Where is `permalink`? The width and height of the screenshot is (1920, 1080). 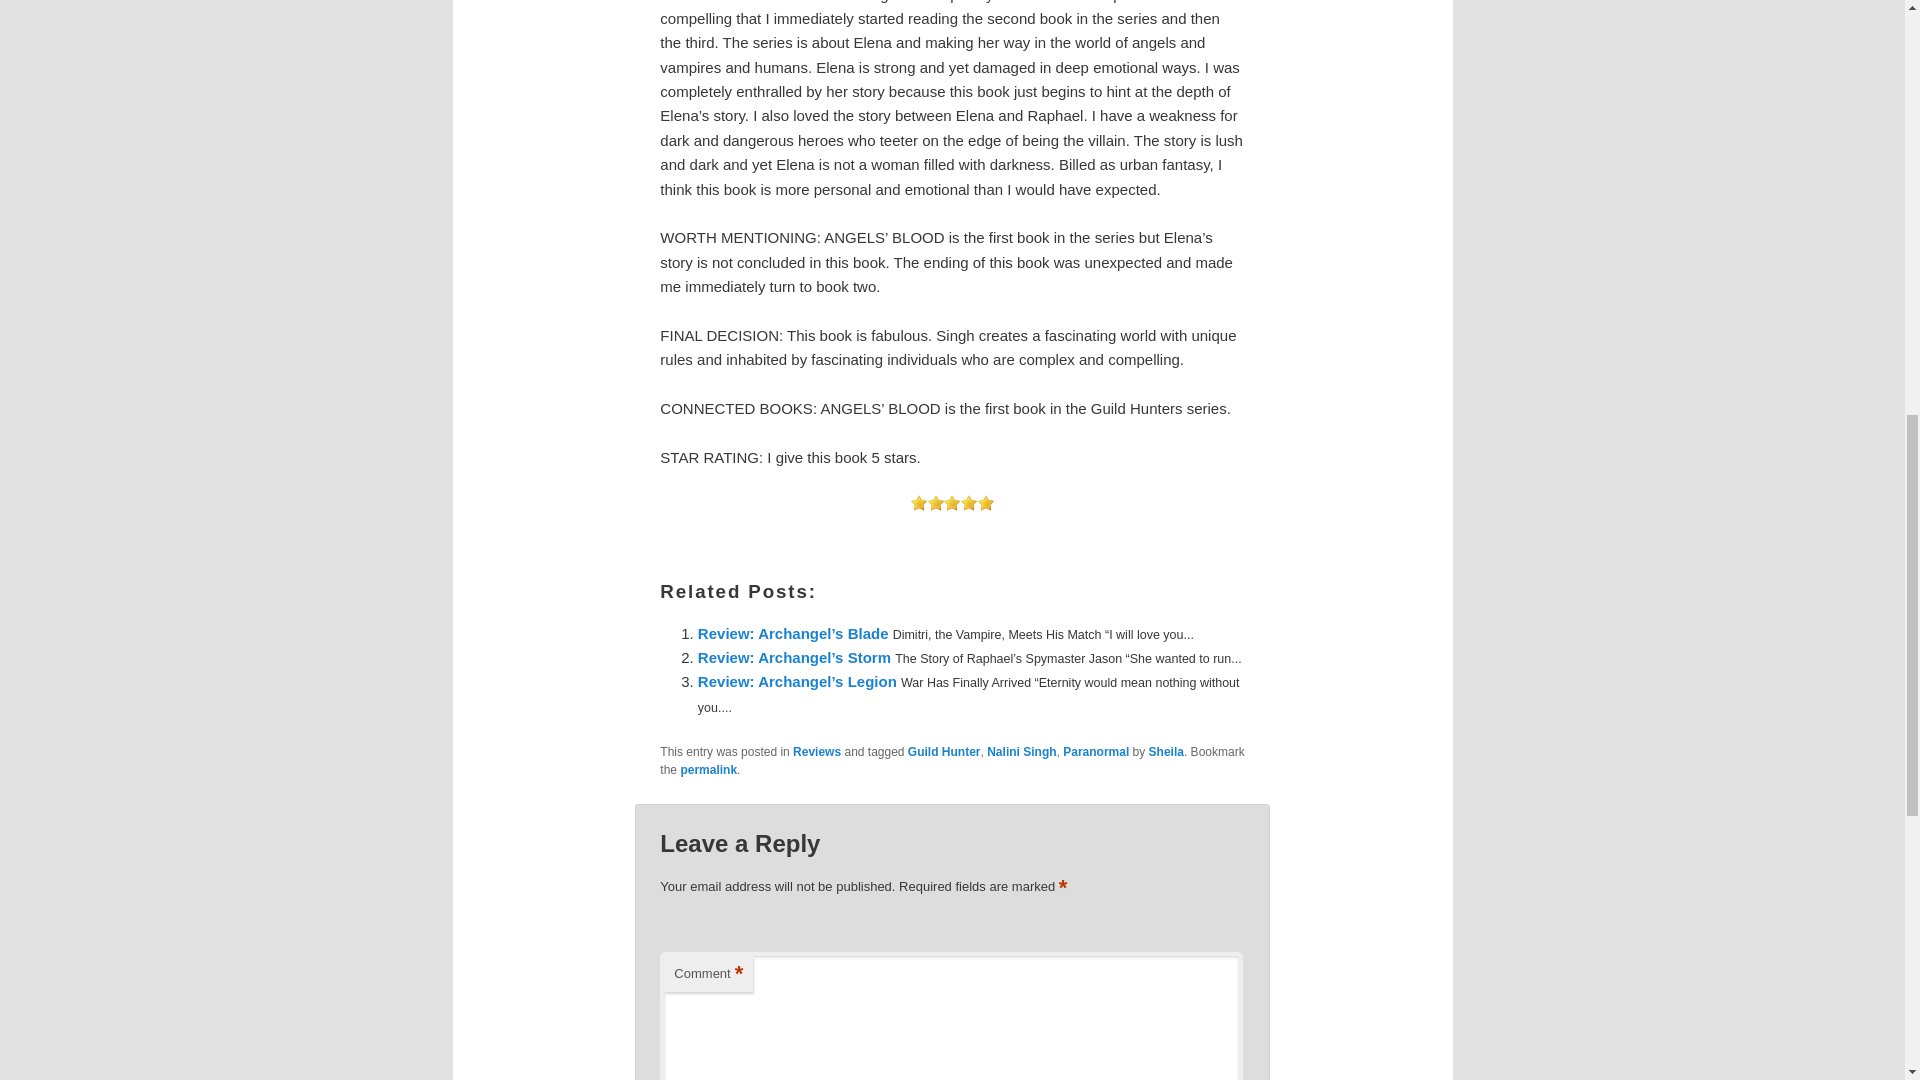 permalink is located at coordinates (708, 769).